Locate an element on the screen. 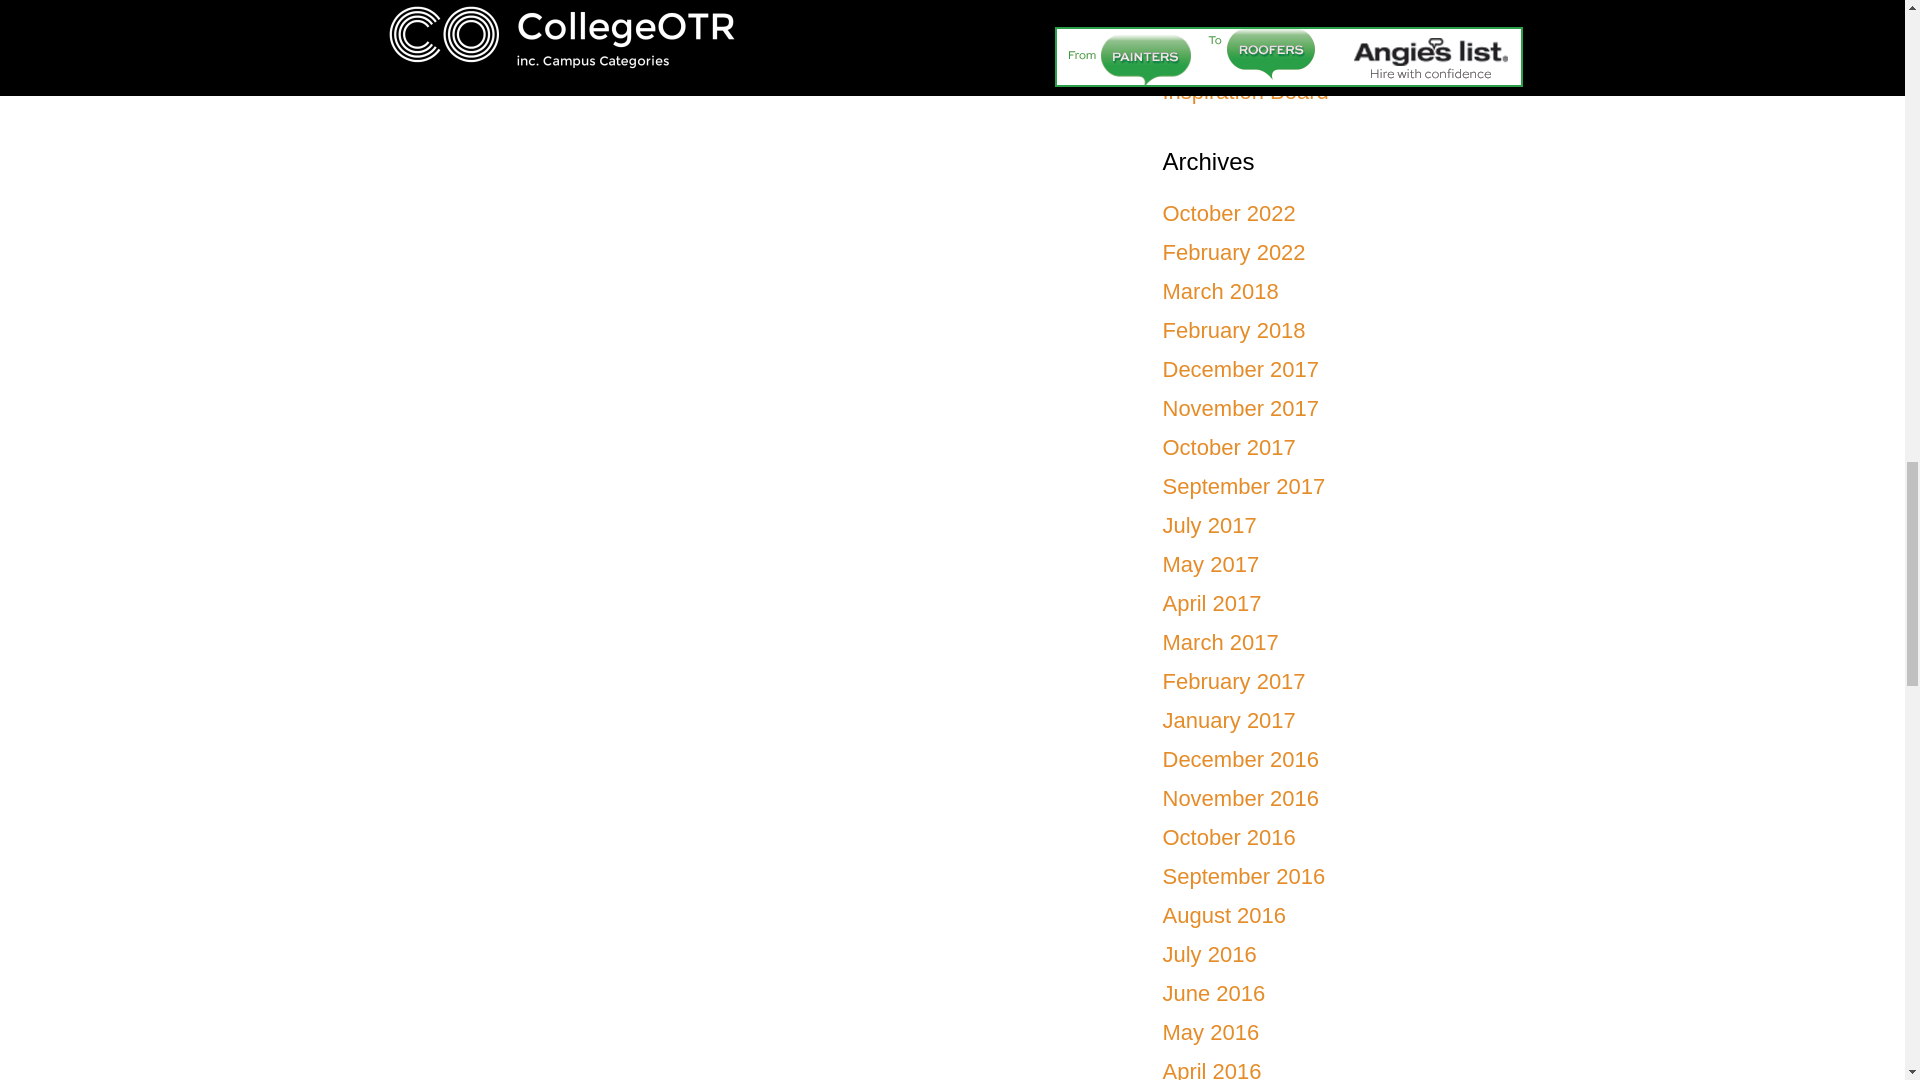 The image size is (1920, 1080). October 2022 is located at coordinates (1228, 212).